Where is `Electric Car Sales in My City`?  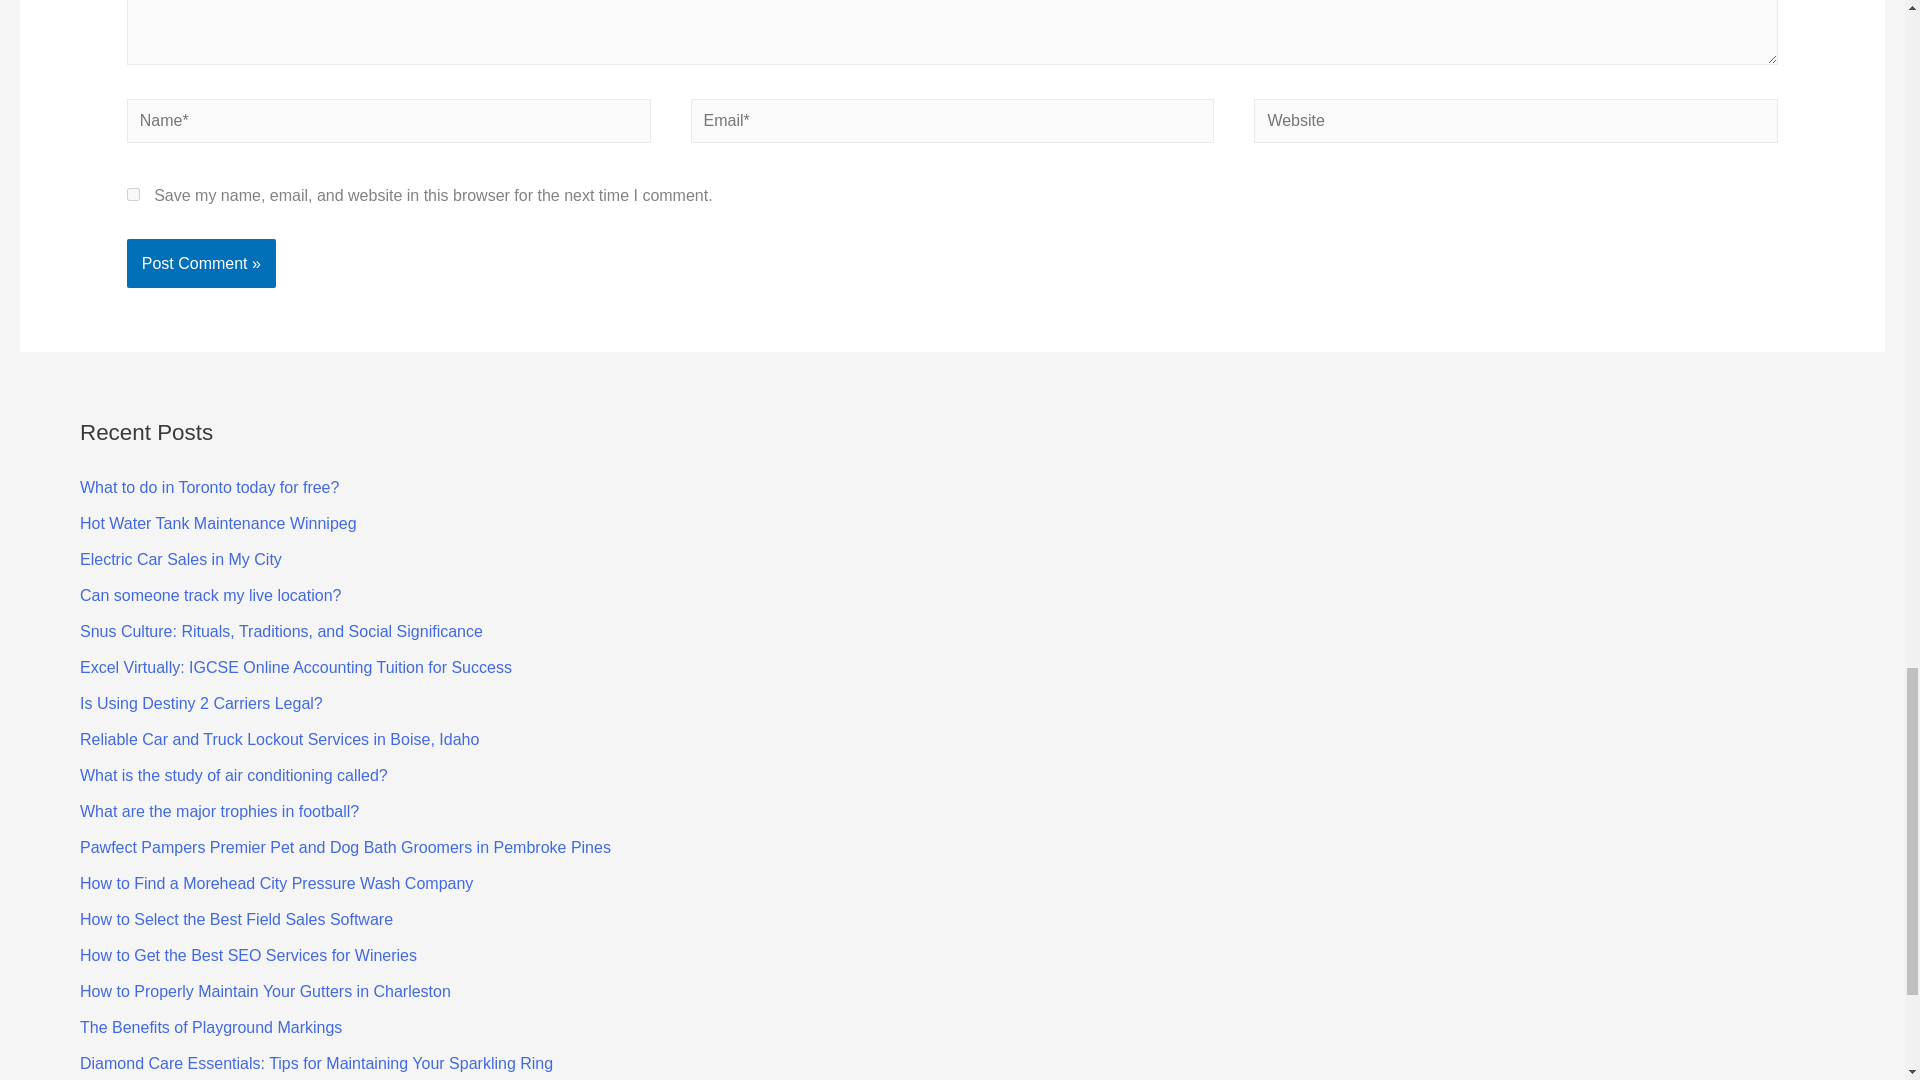
Electric Car Sales in My City is located at coordinates (181, 559).